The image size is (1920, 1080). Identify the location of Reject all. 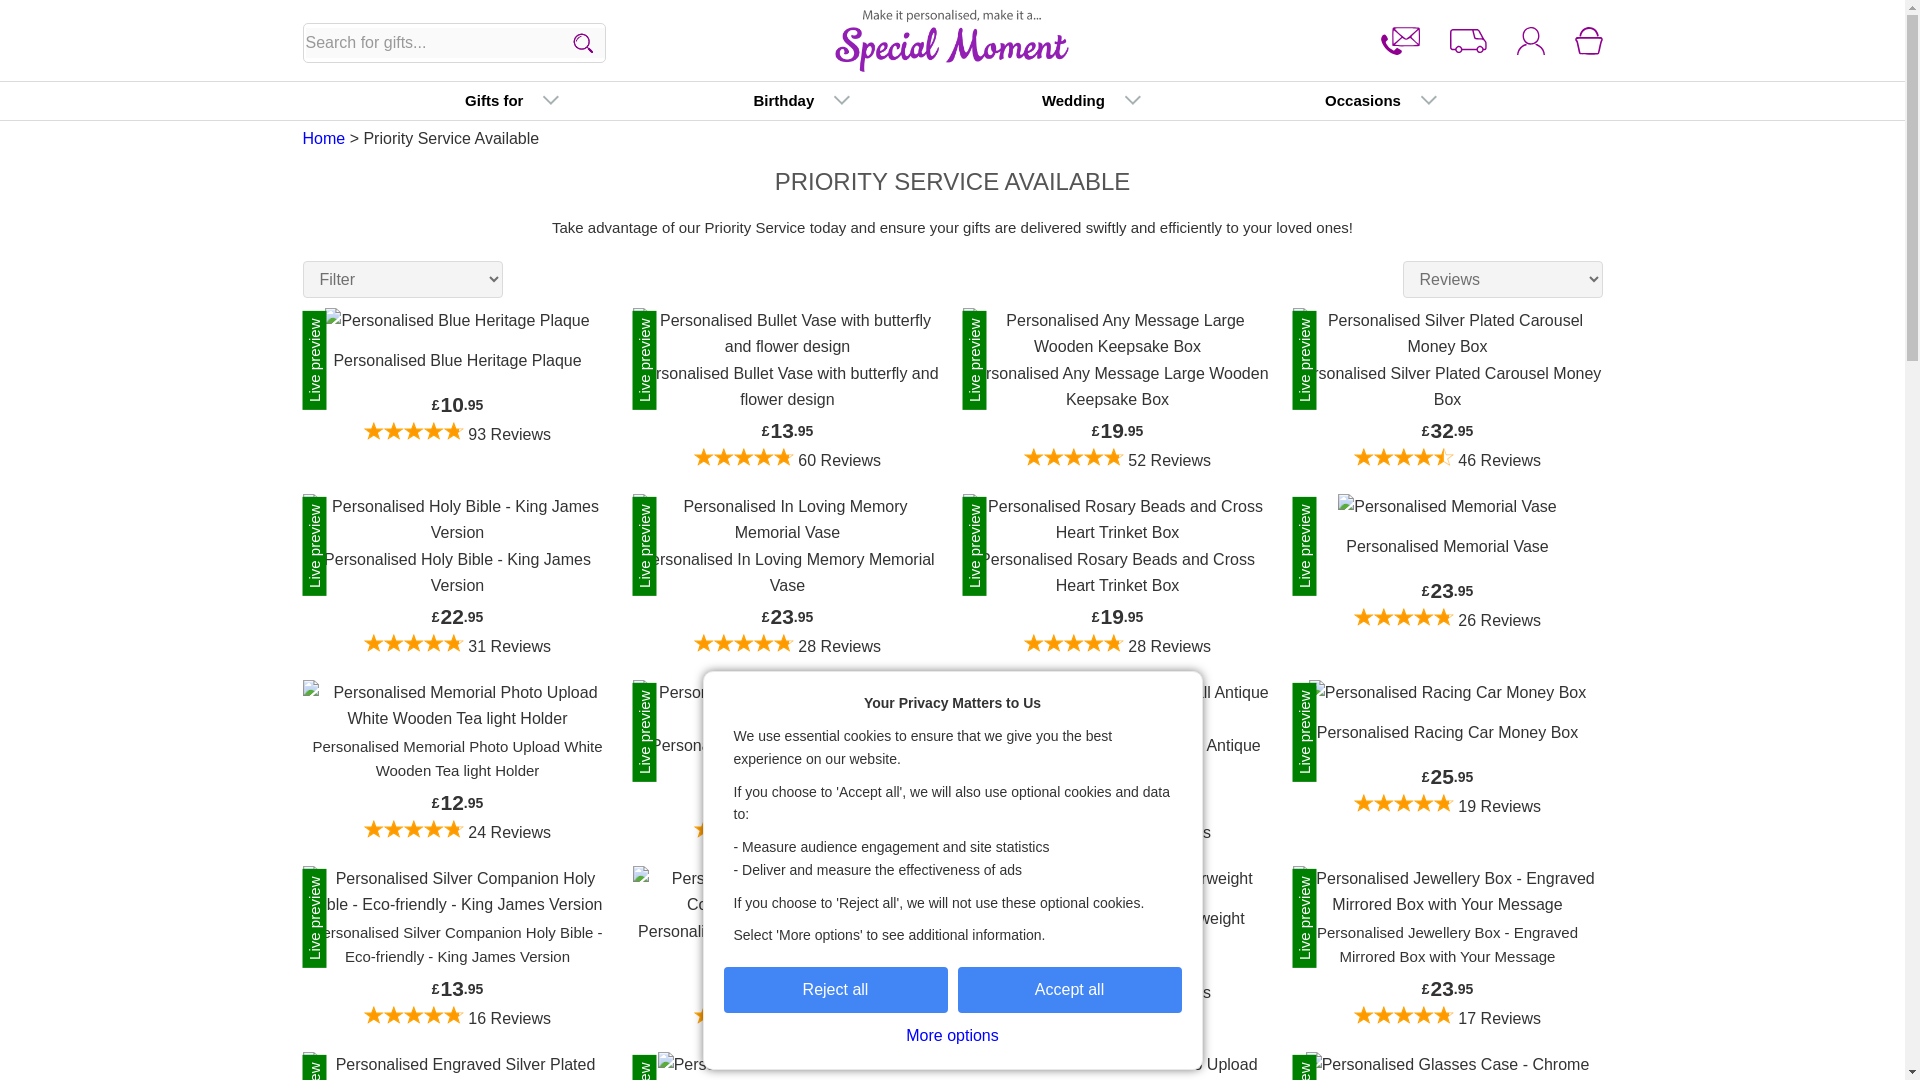
(836, 990).